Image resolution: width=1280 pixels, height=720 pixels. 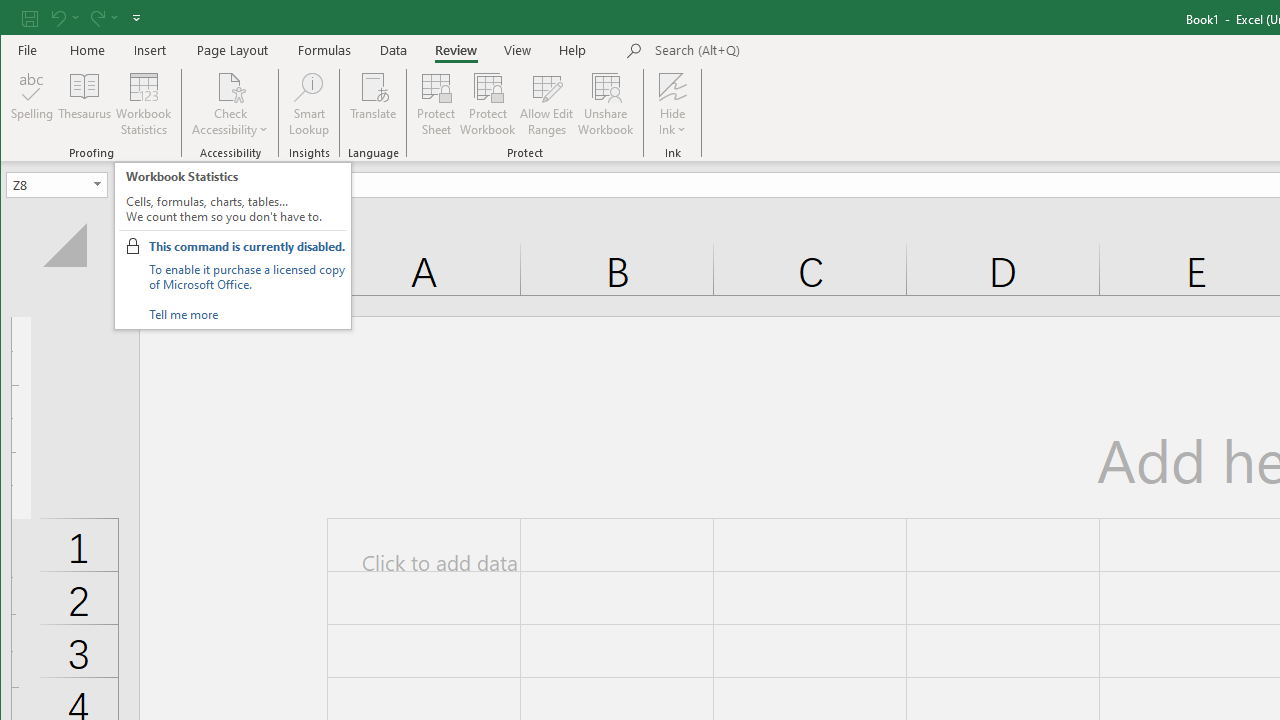 What do you see at coordinates (29, 18) in the screenshot?
I see `Save` at bounding box center [29, 18].